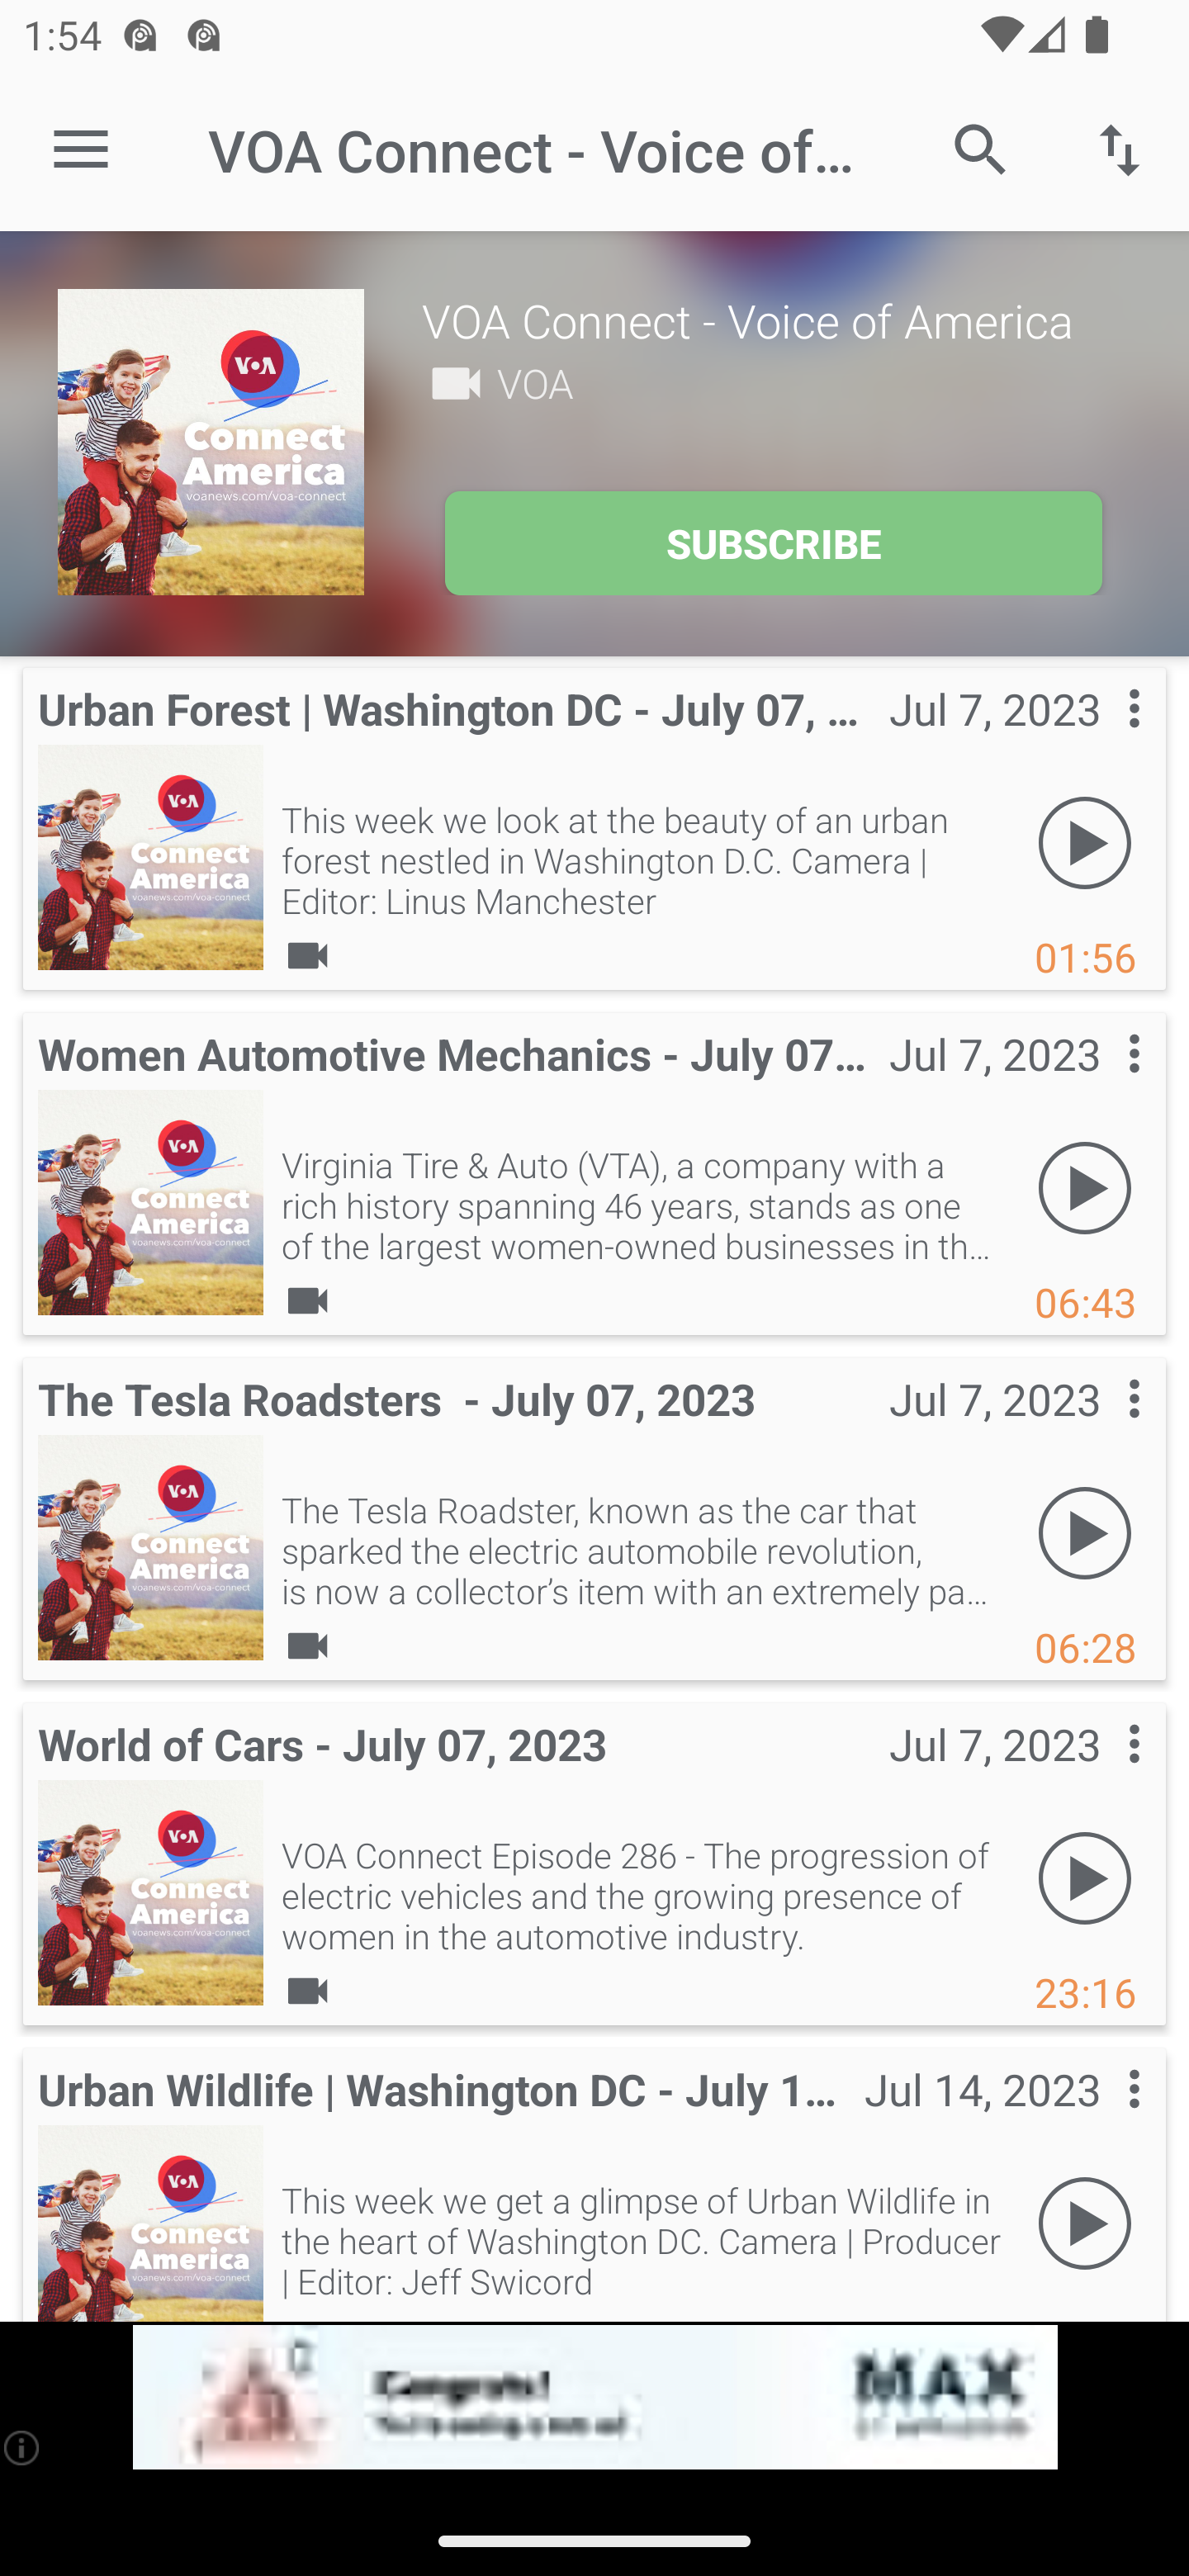 The image size is (1189, 2576). I want to click on Open navigation sidebar, so click(81, 150).